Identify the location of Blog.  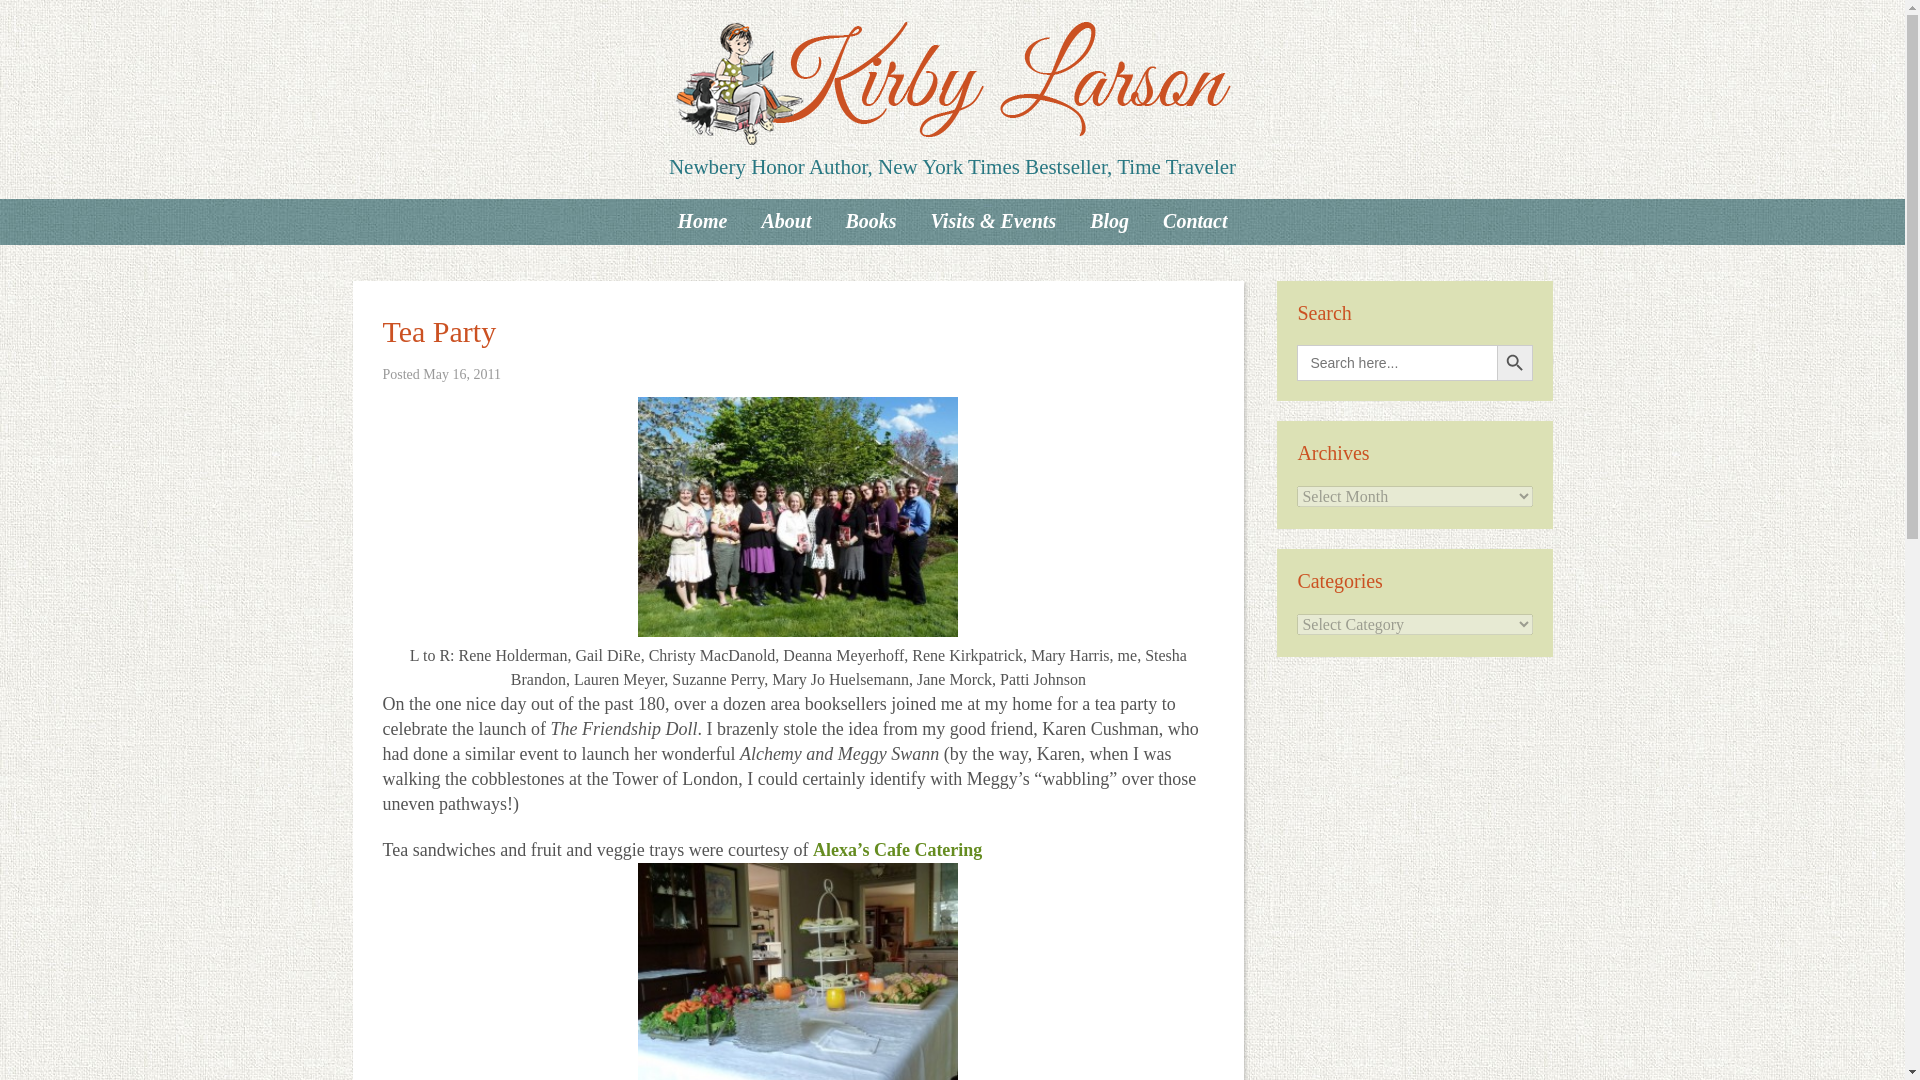
(1110, 220).